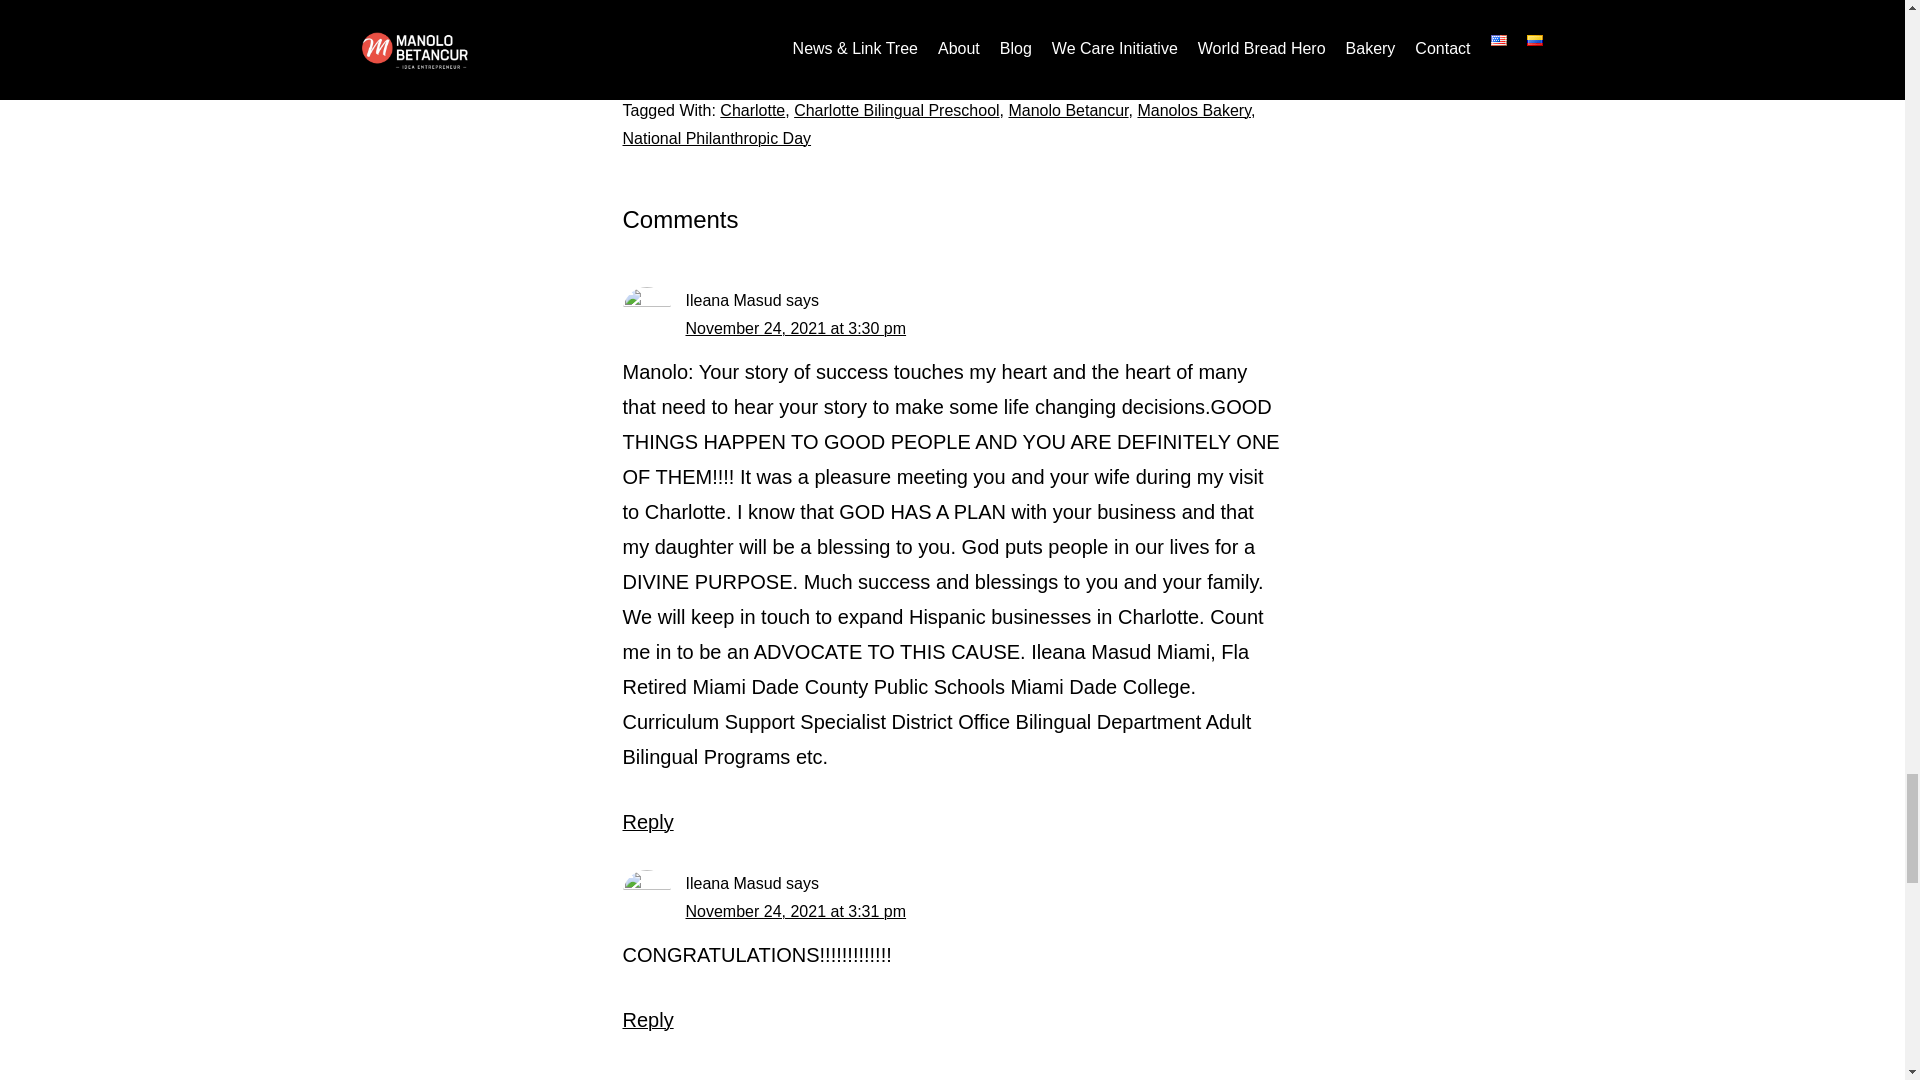 This screenshot has height=1080, width=1920. I want to click on Speech, so click(802, 82).